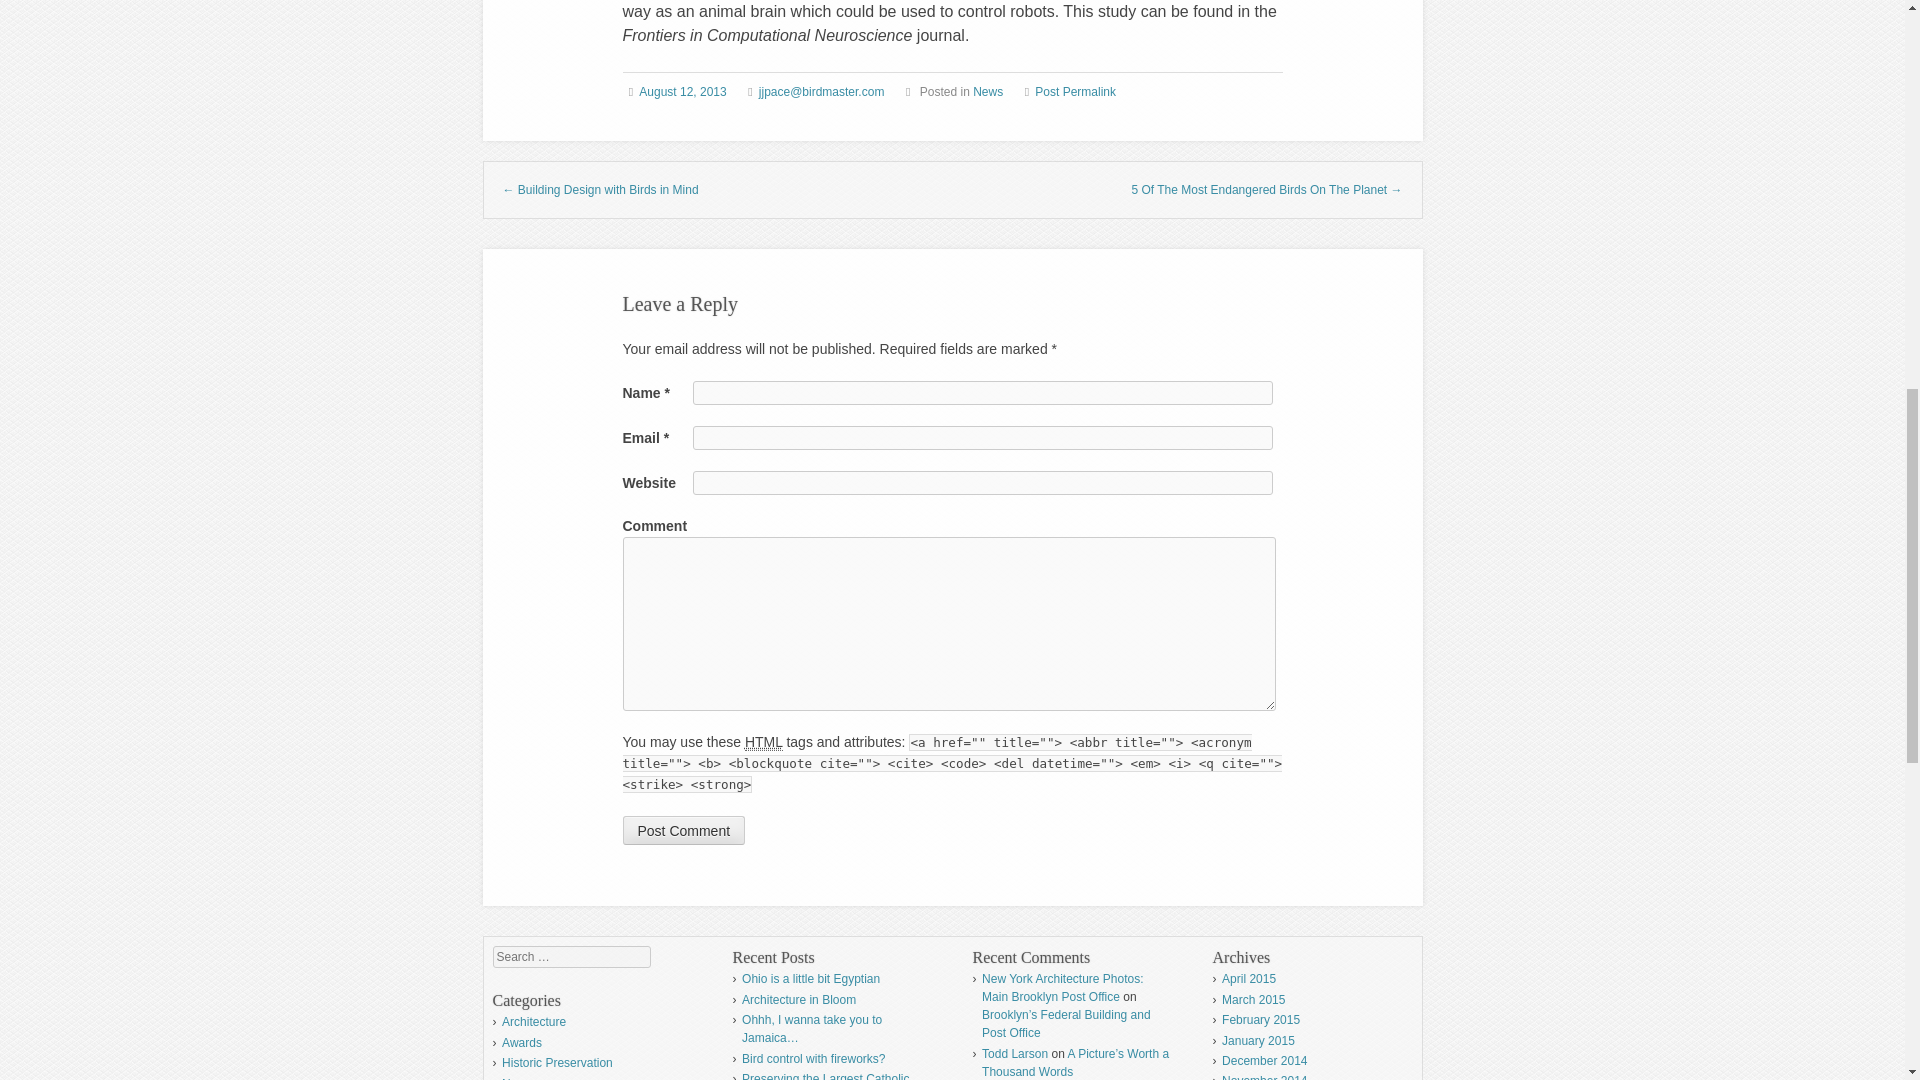  Describe the element at coordinates (1258, 1040) in the screenshot. I see `January 2015` at that location.